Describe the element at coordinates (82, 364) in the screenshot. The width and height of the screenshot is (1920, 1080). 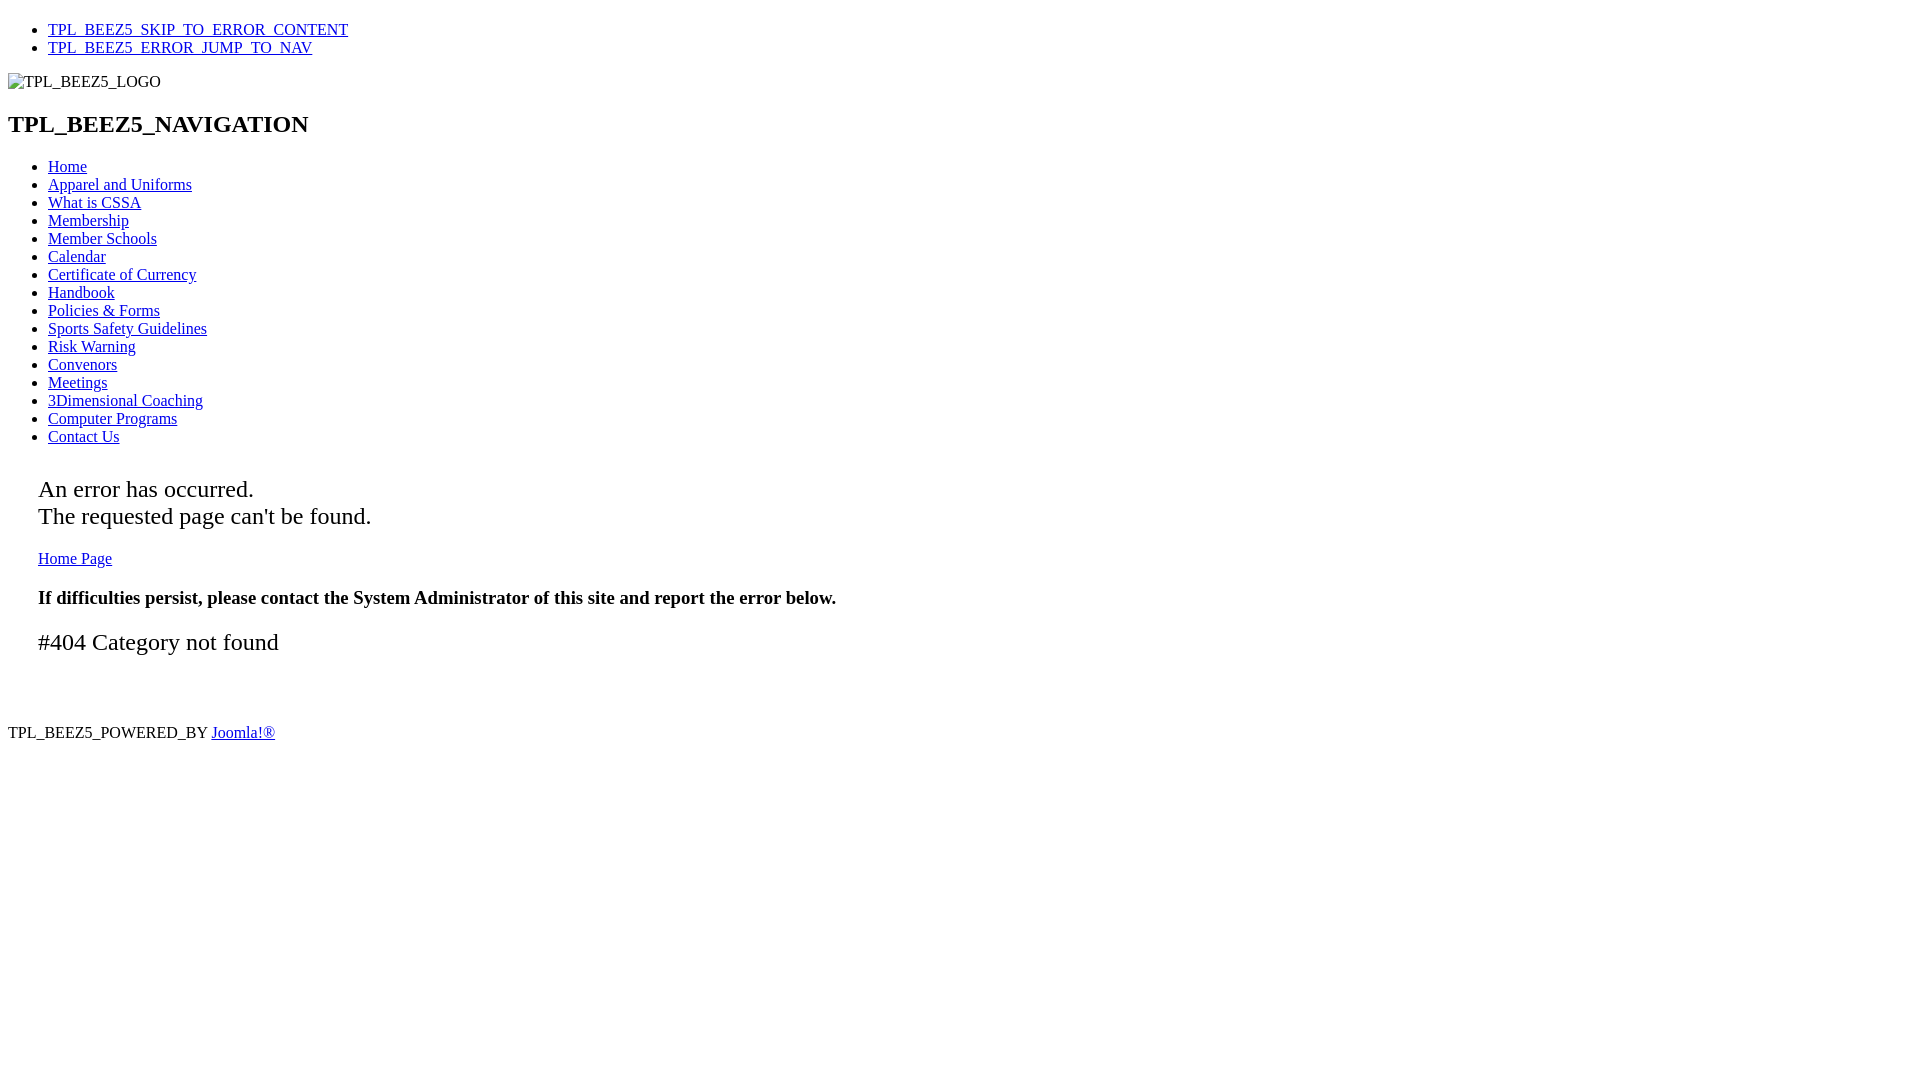
I see `Convenors` at that location.